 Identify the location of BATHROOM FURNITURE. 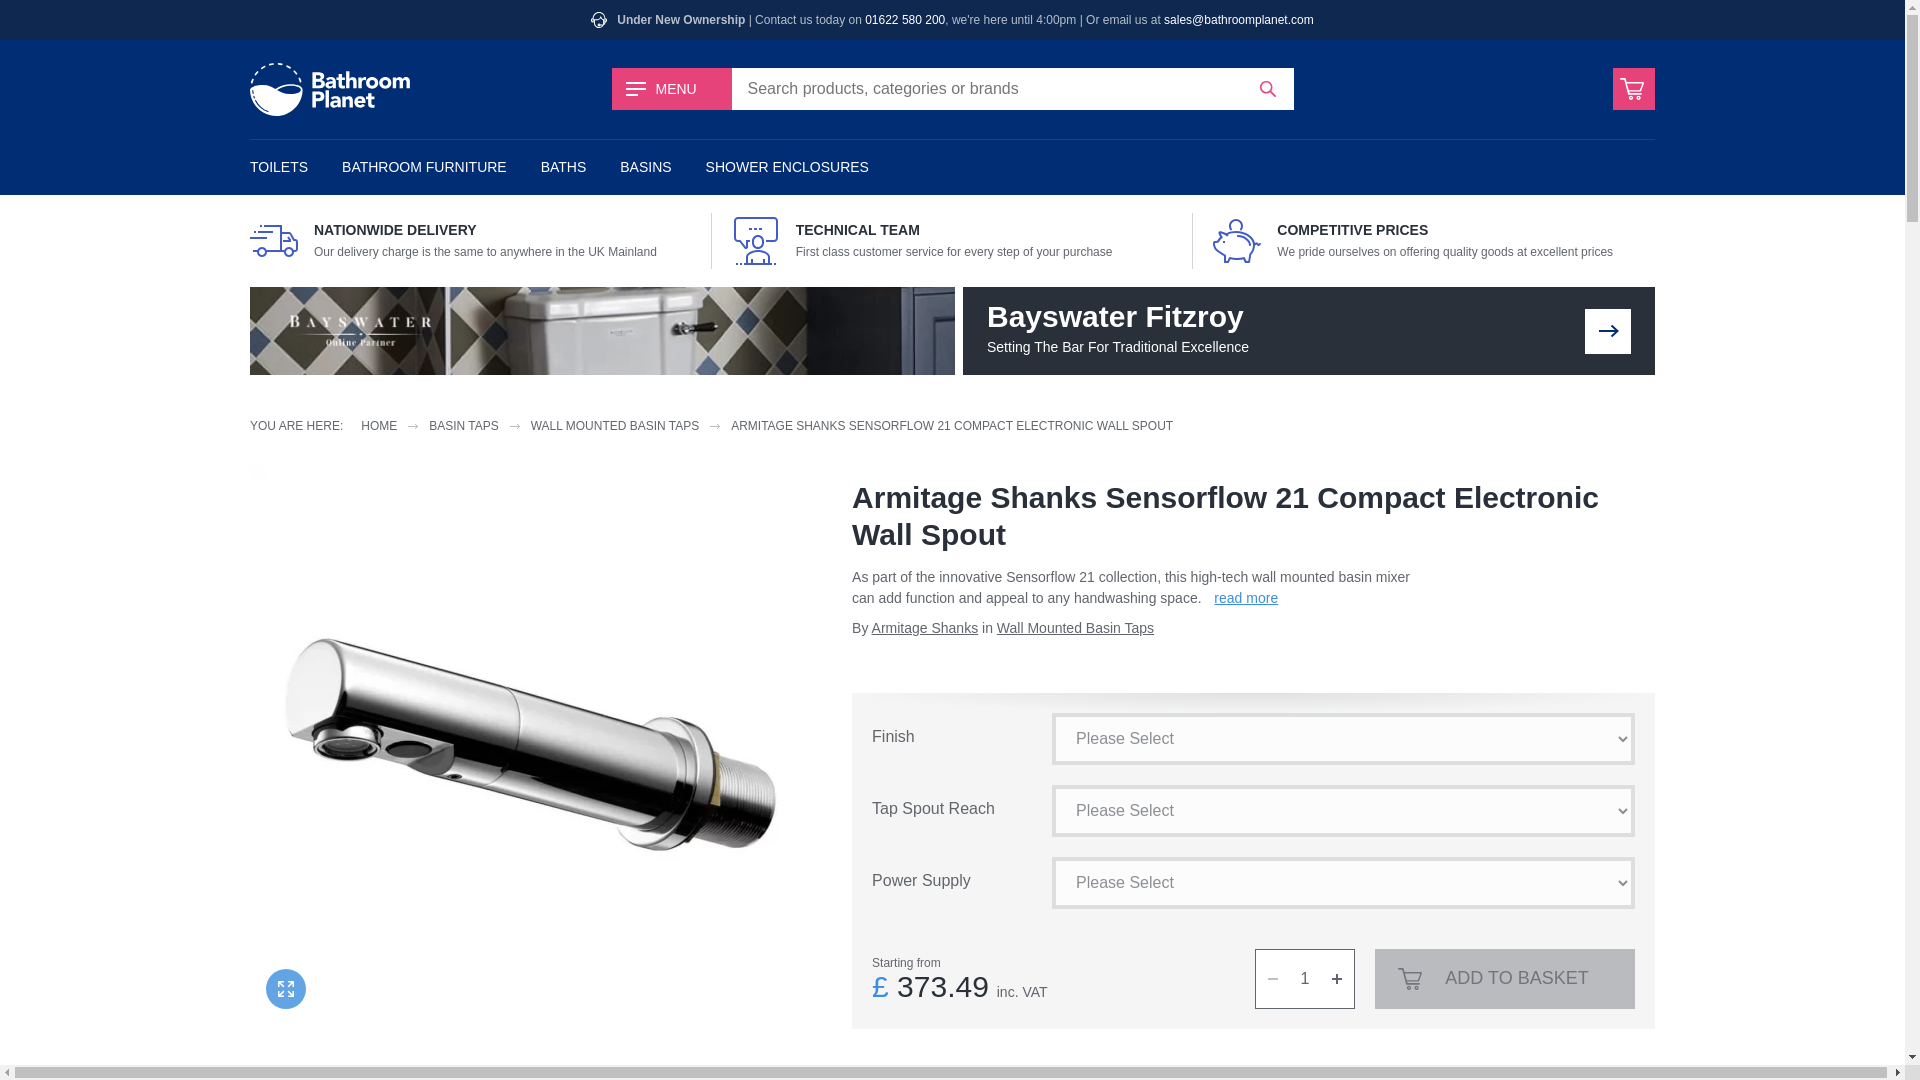
(424, 168).